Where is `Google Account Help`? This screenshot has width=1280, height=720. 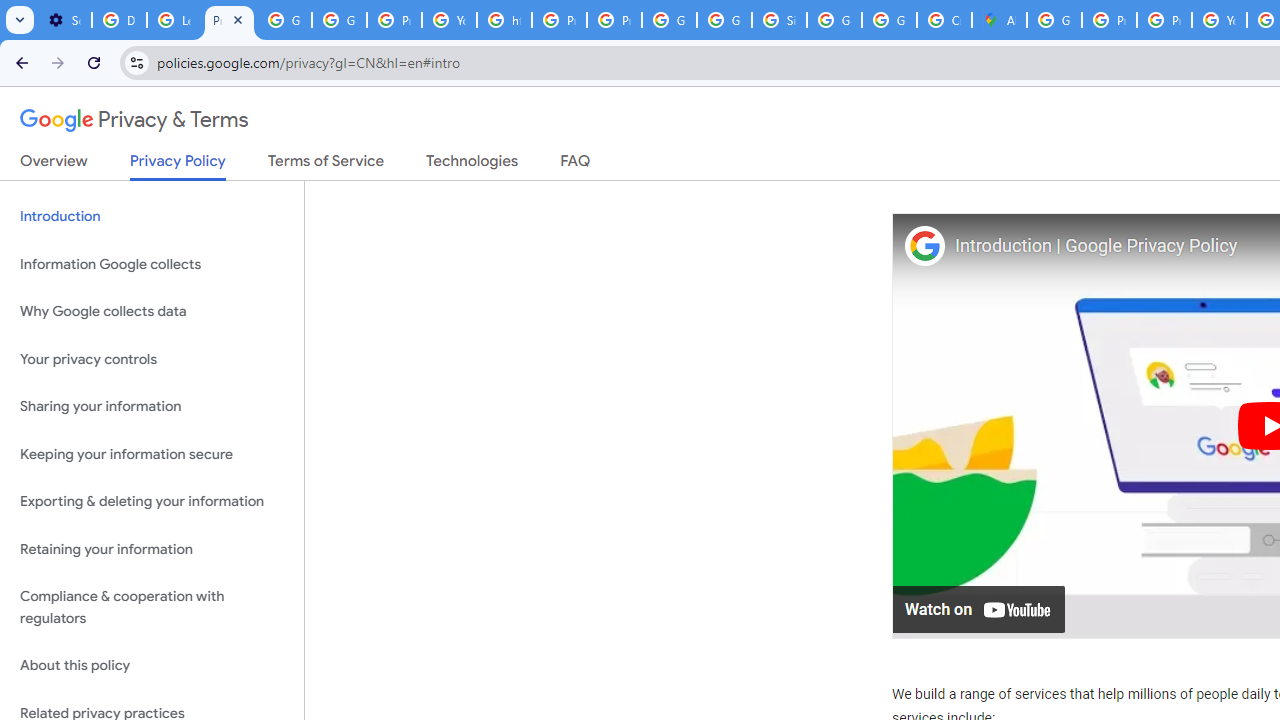
Google Account Help is located at coordinates (284, 20).